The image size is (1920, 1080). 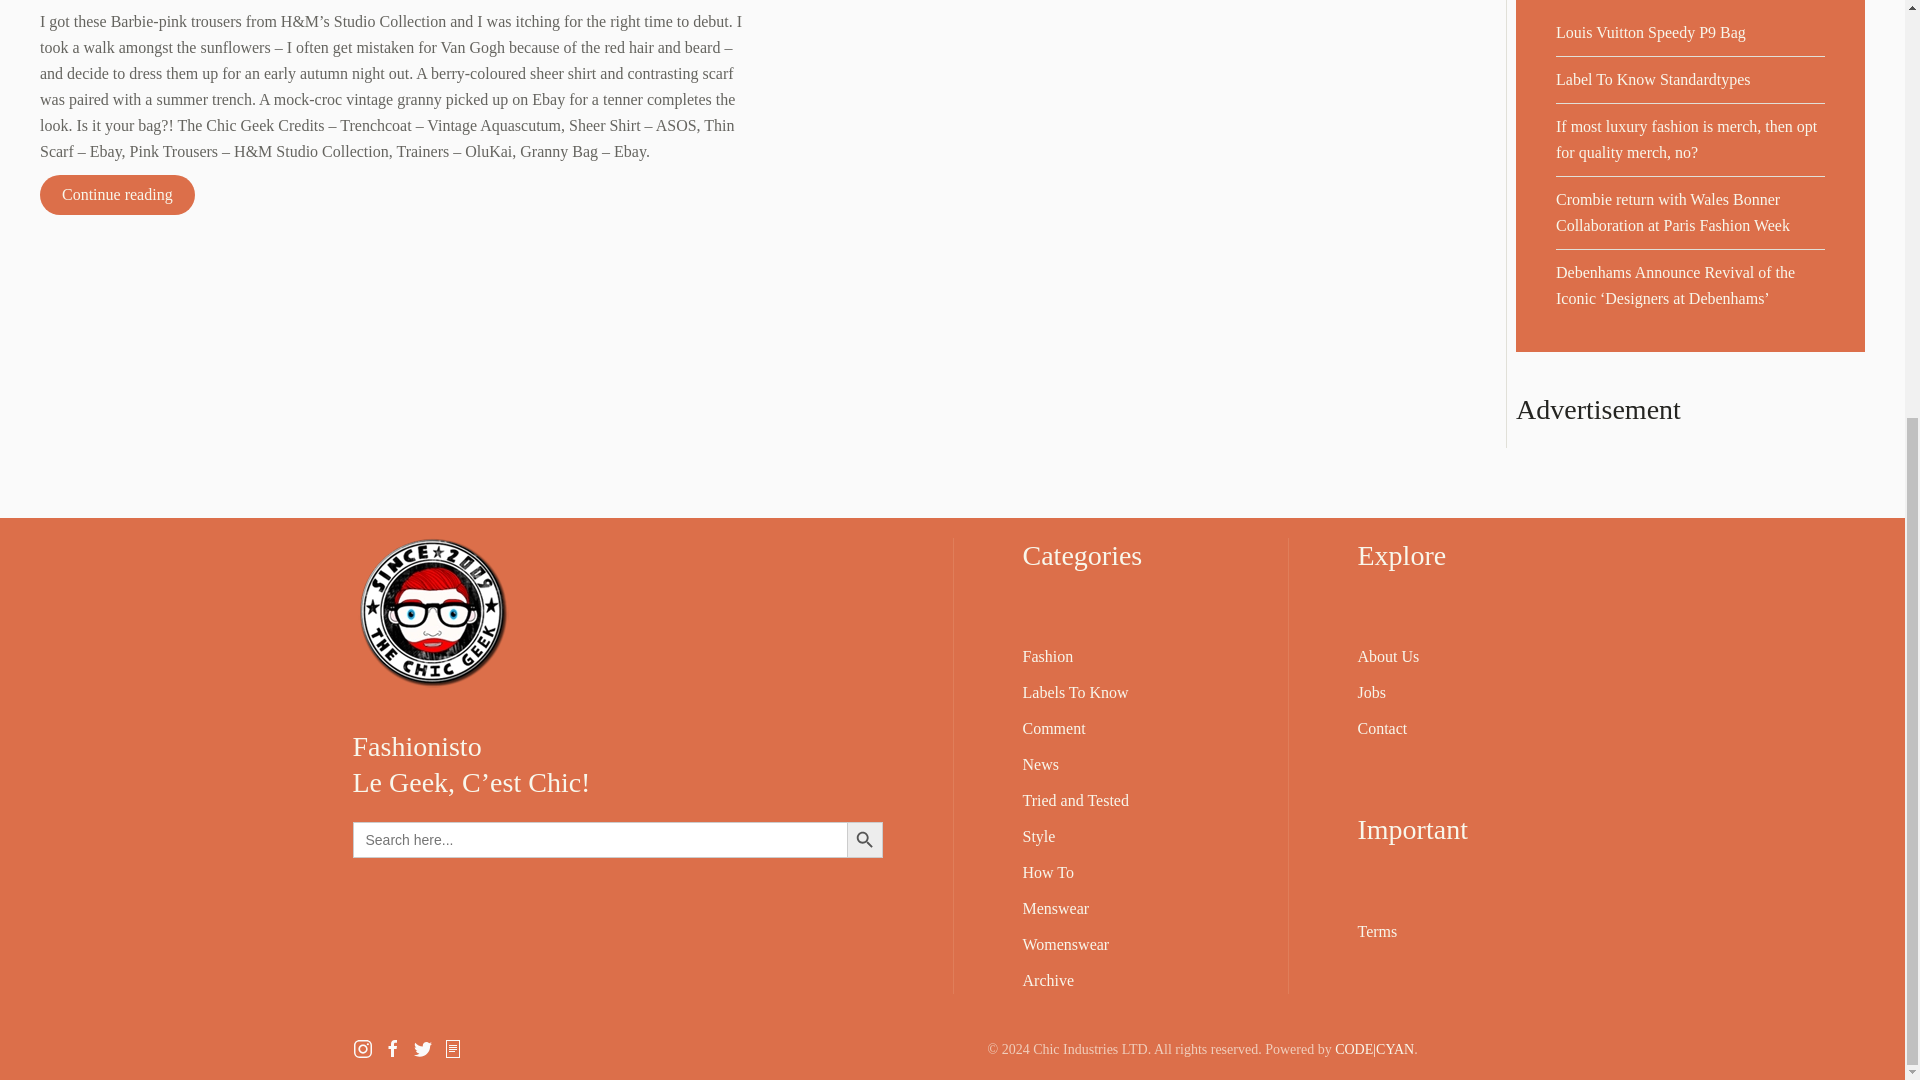 I want to click on Search Button, so click(x=864, y=839).